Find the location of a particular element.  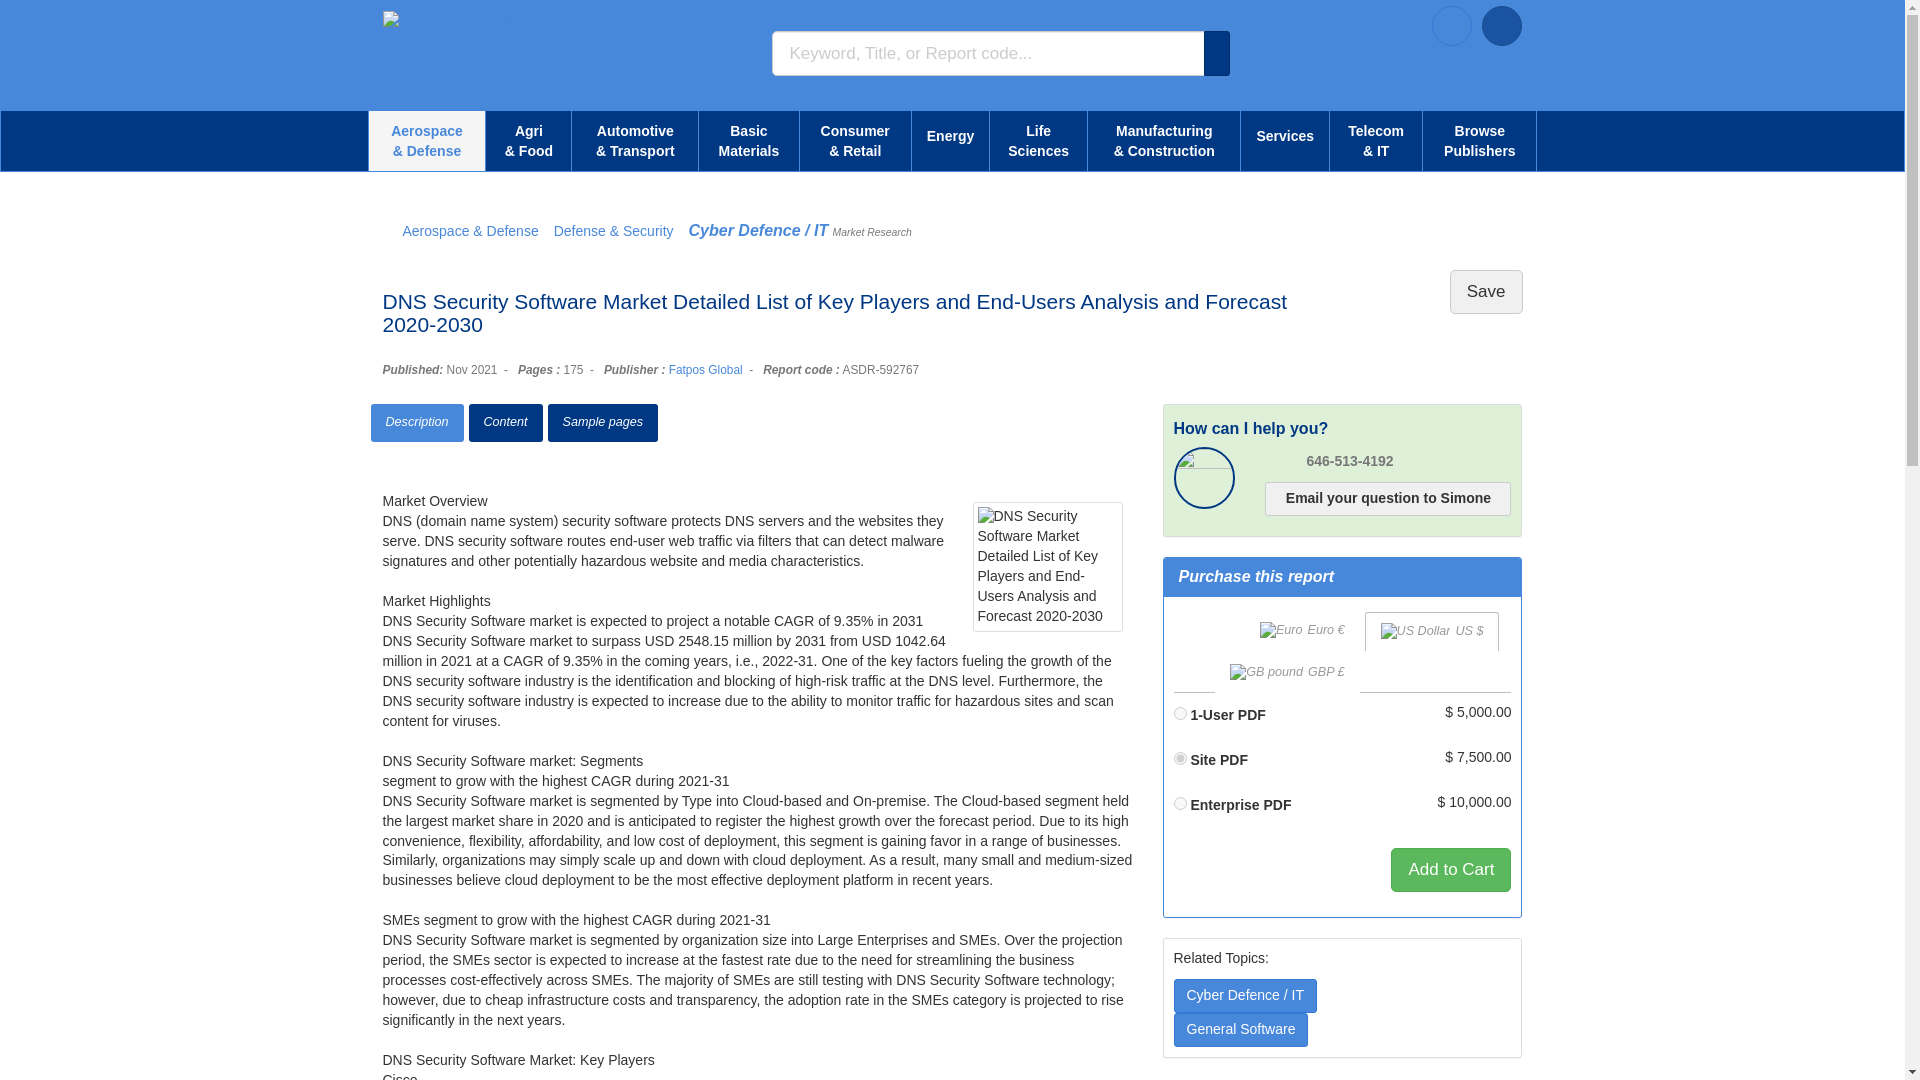

xprice3 is located at coordinates (1180, 804).